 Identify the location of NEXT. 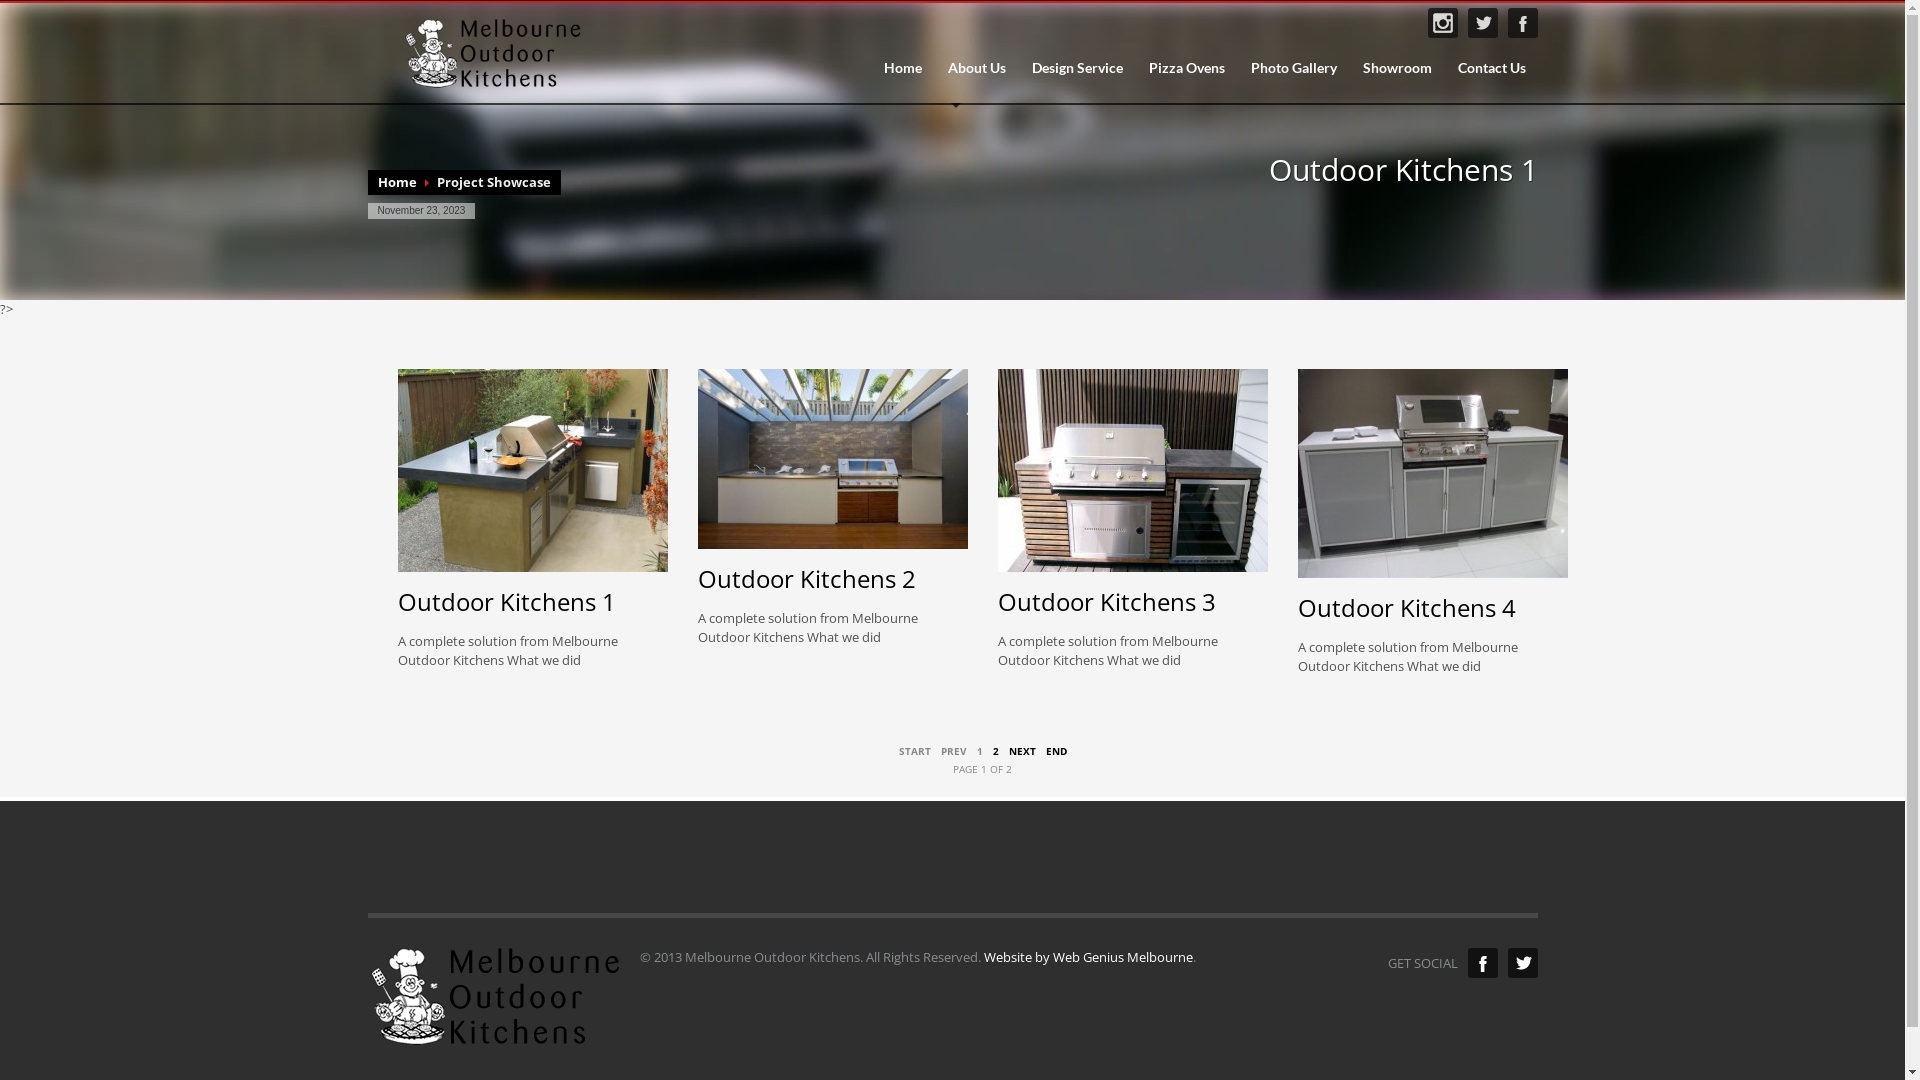
(1022, 751).